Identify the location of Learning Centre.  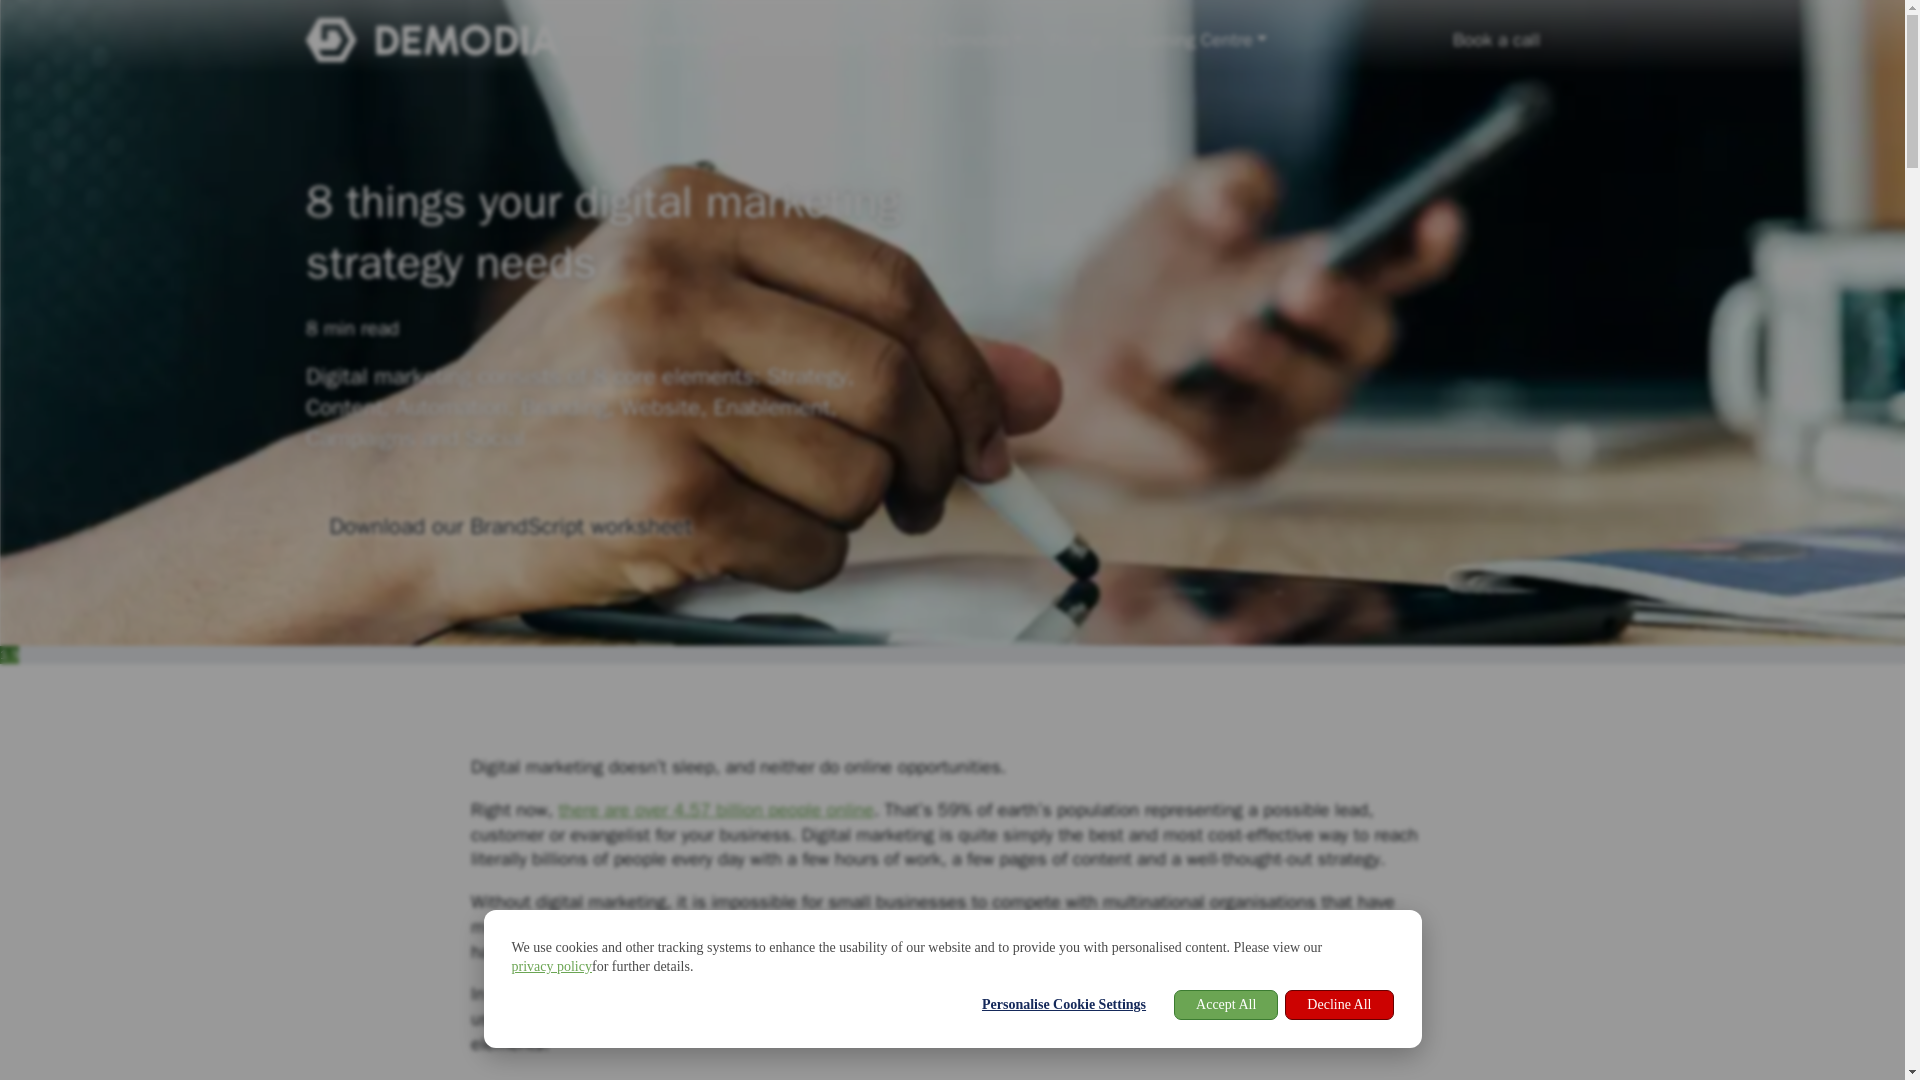
(1198, 40).